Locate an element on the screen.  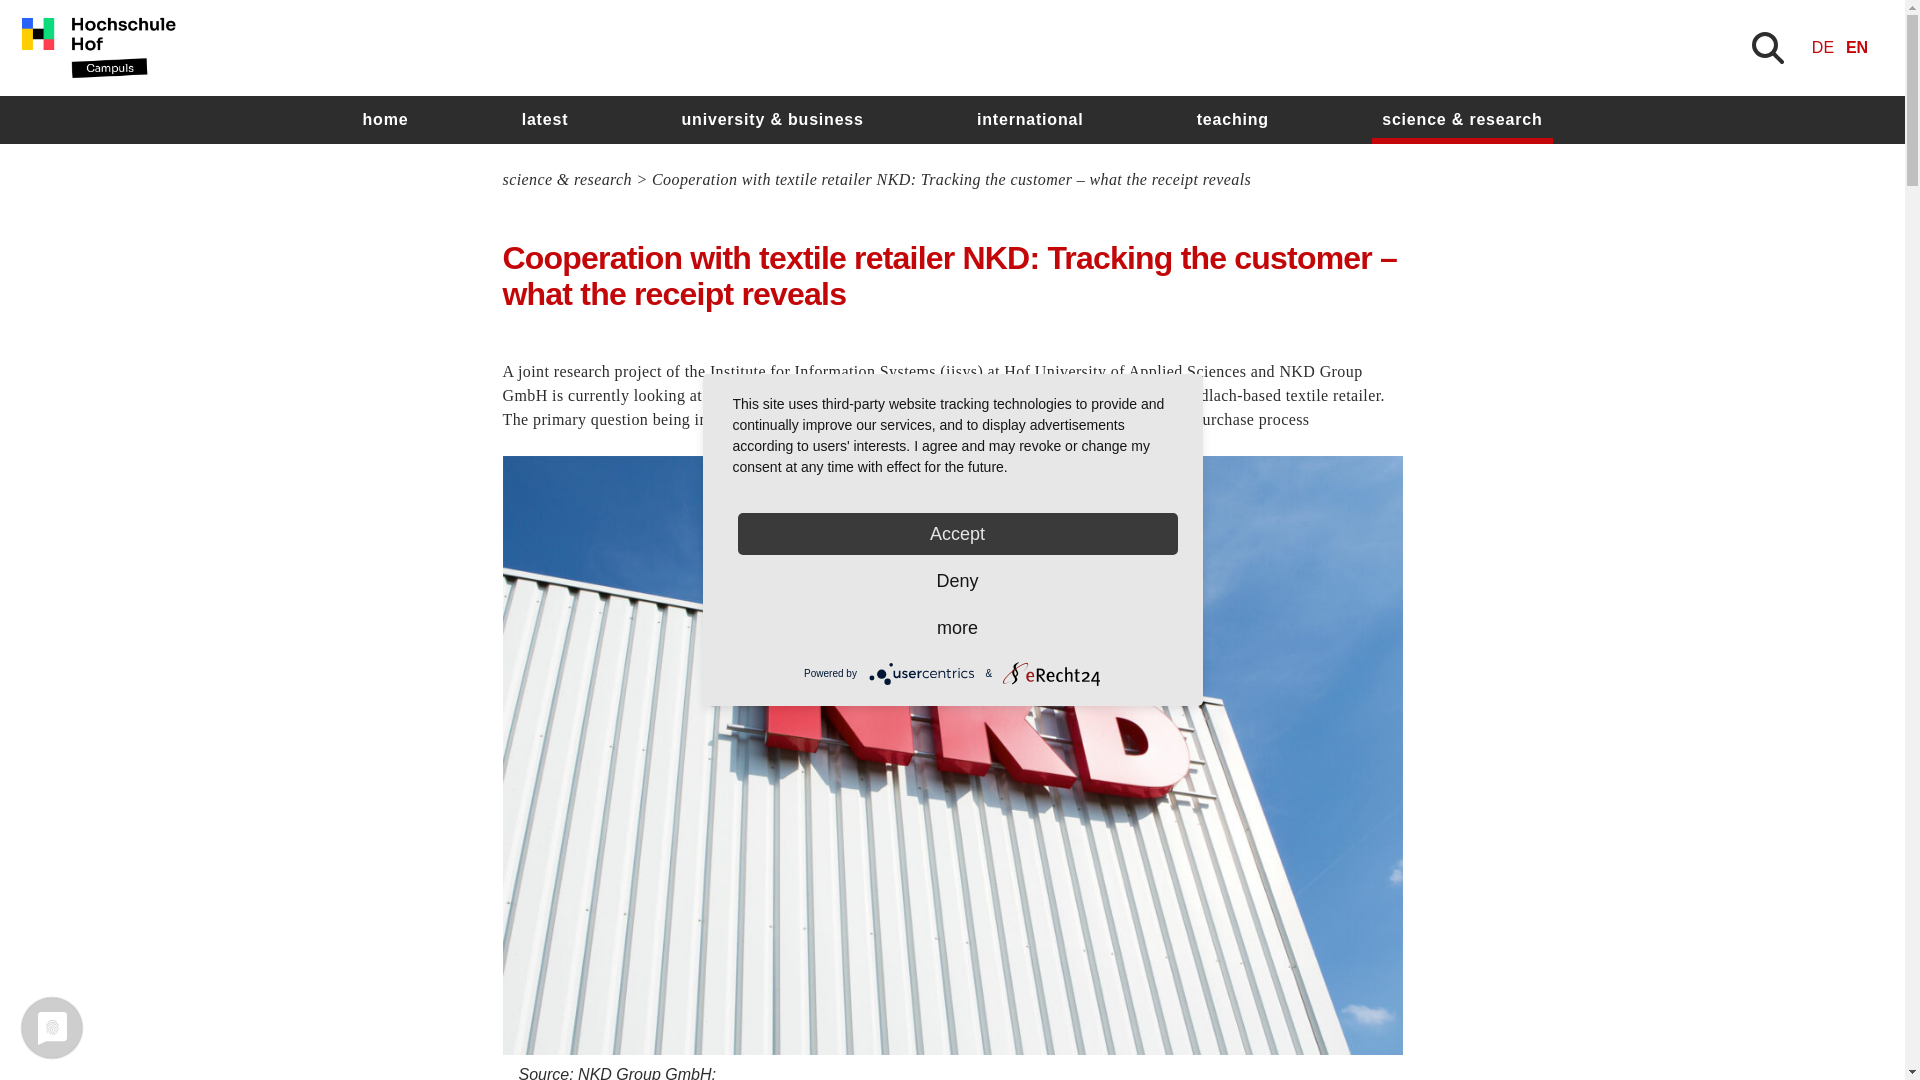
search is located at coordinates (1198, 603).